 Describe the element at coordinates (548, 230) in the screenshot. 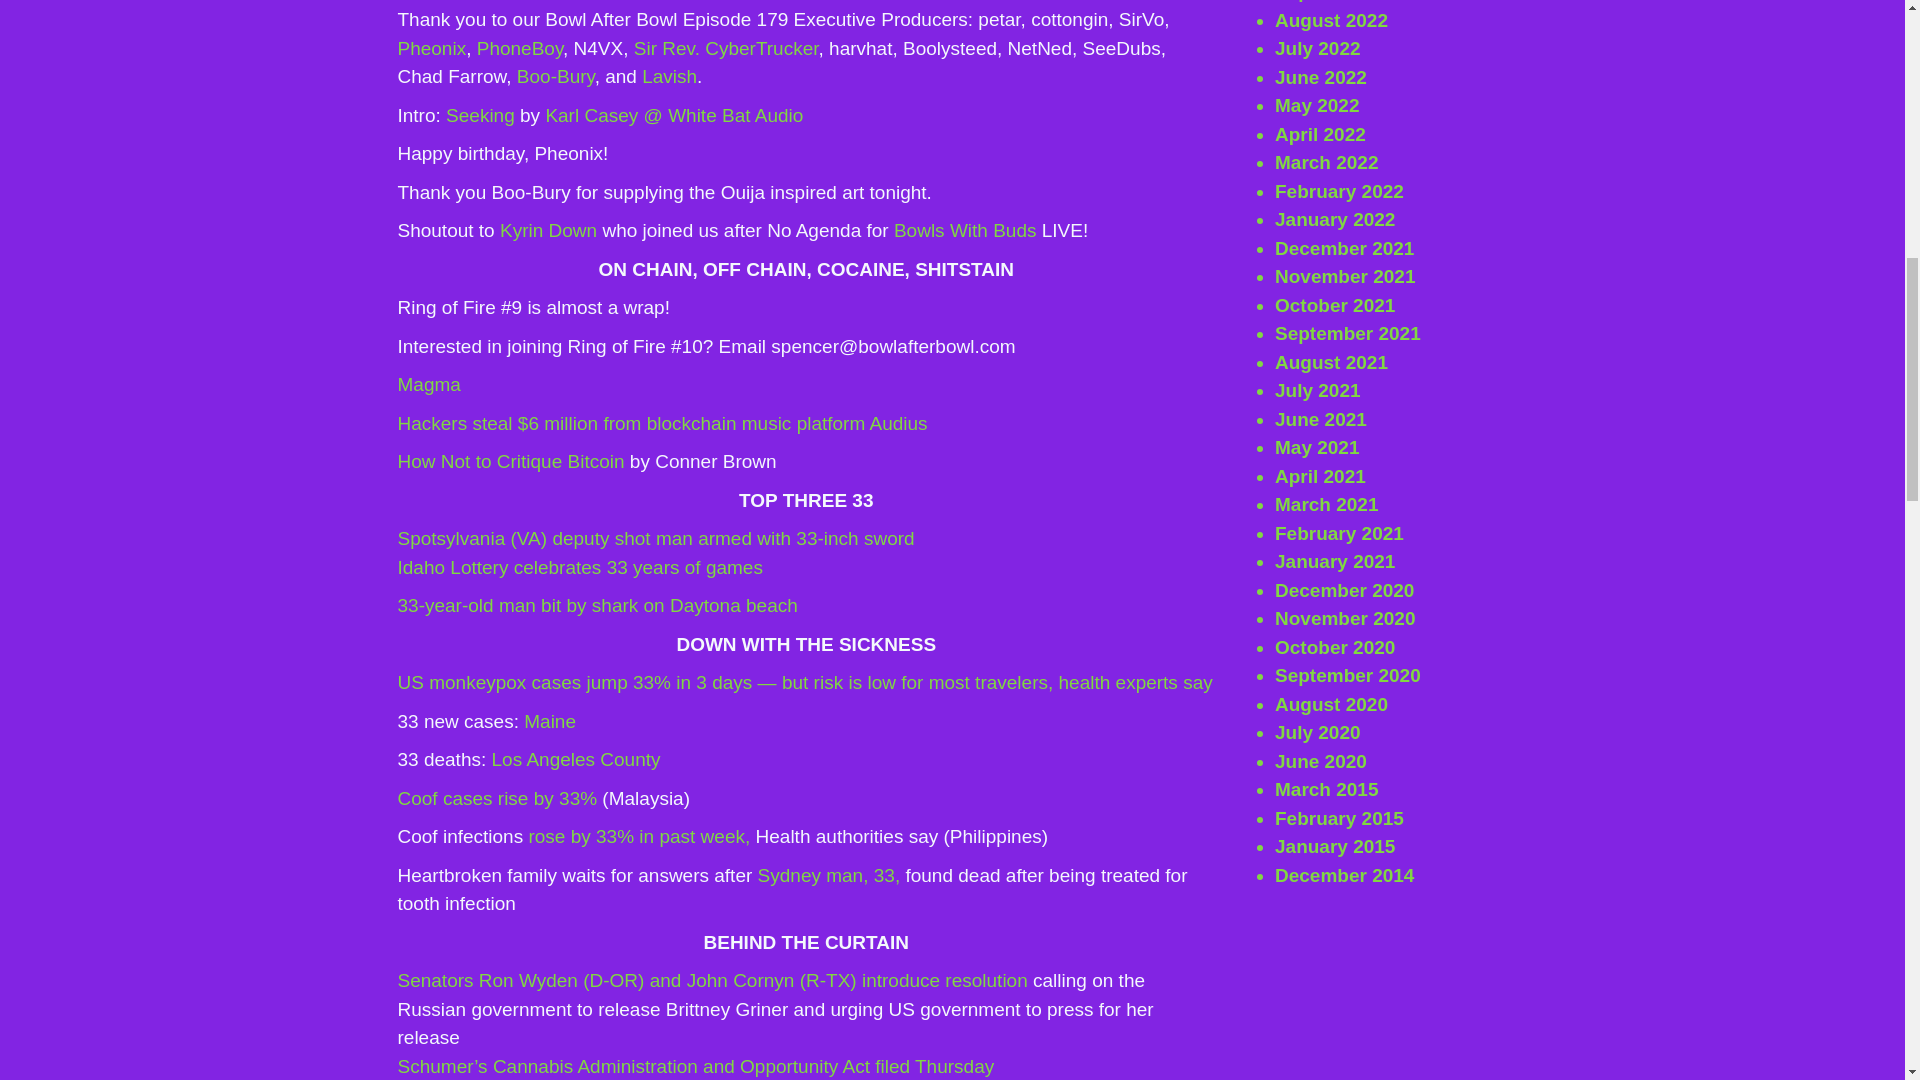

I see `Kyrin Down` at that location.